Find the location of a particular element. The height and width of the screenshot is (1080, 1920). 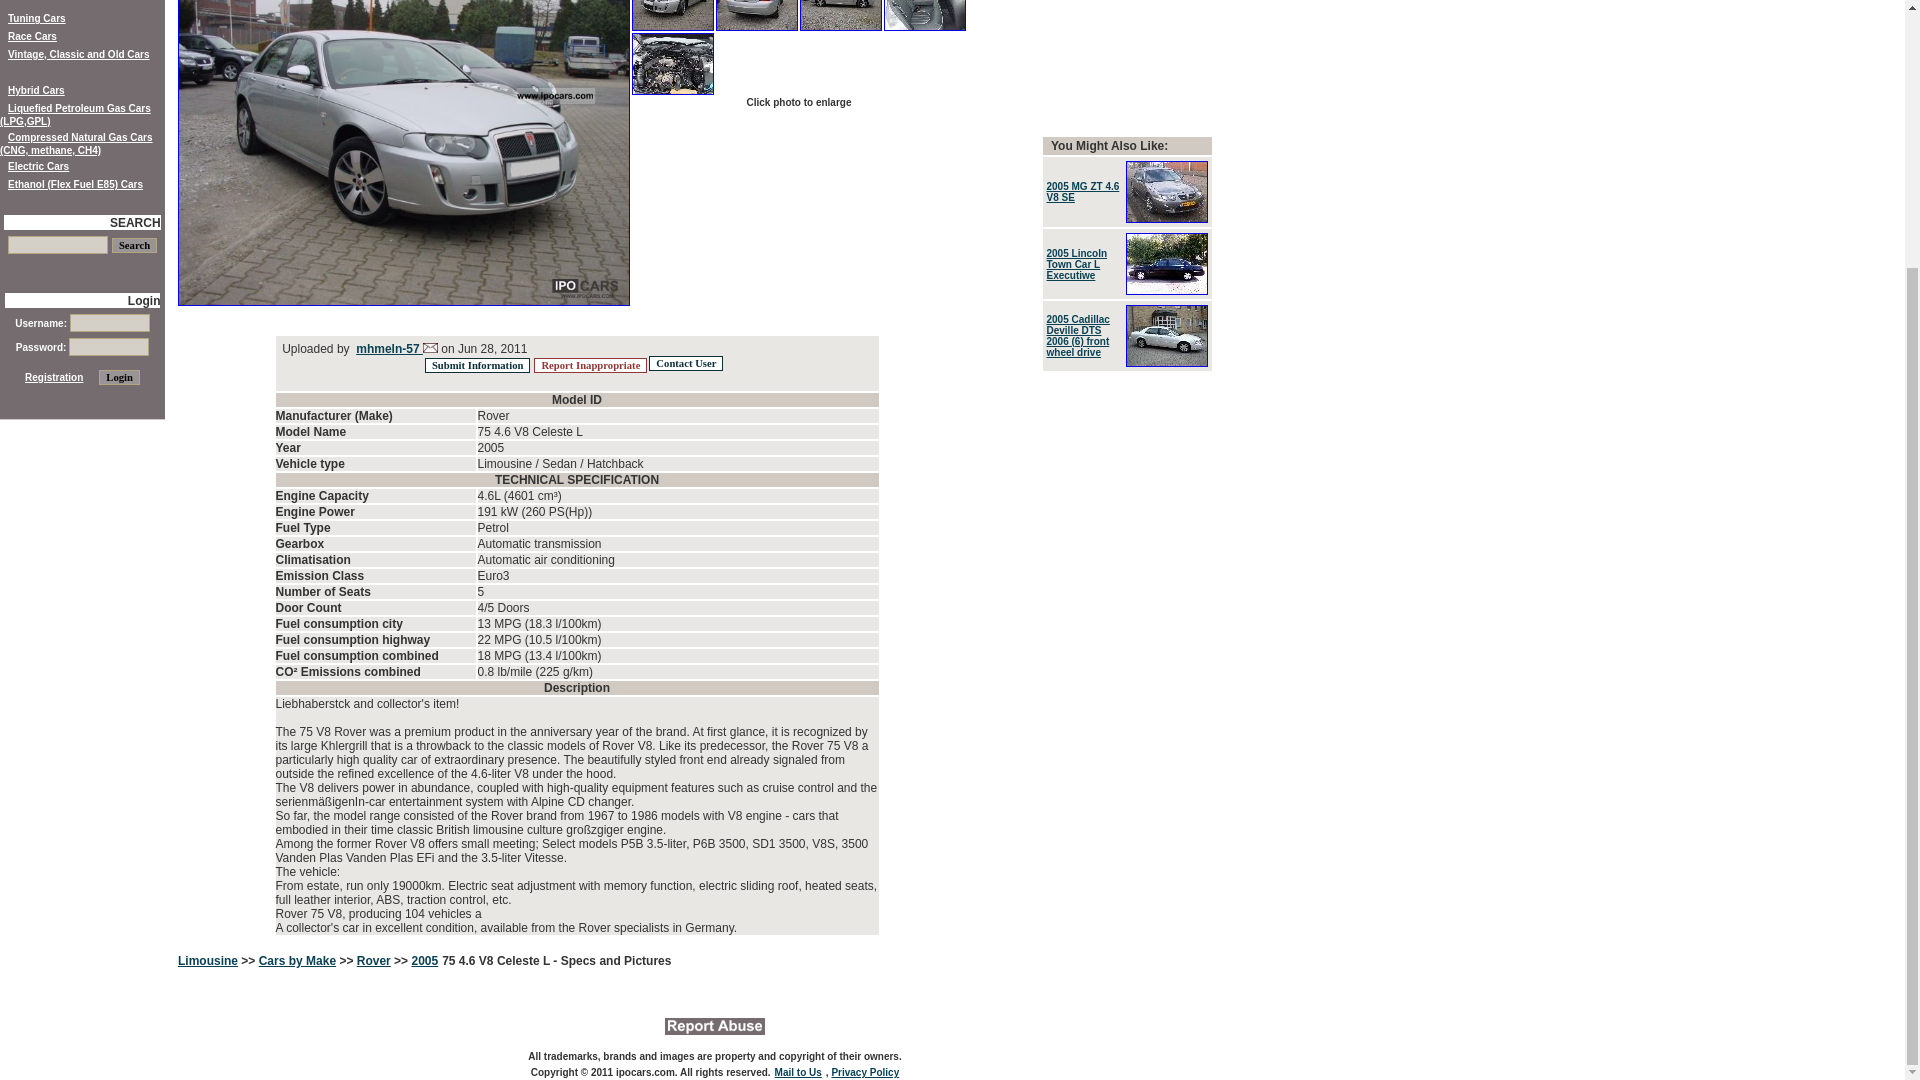

Report Inappropriate is located at coordinates (590, 364).